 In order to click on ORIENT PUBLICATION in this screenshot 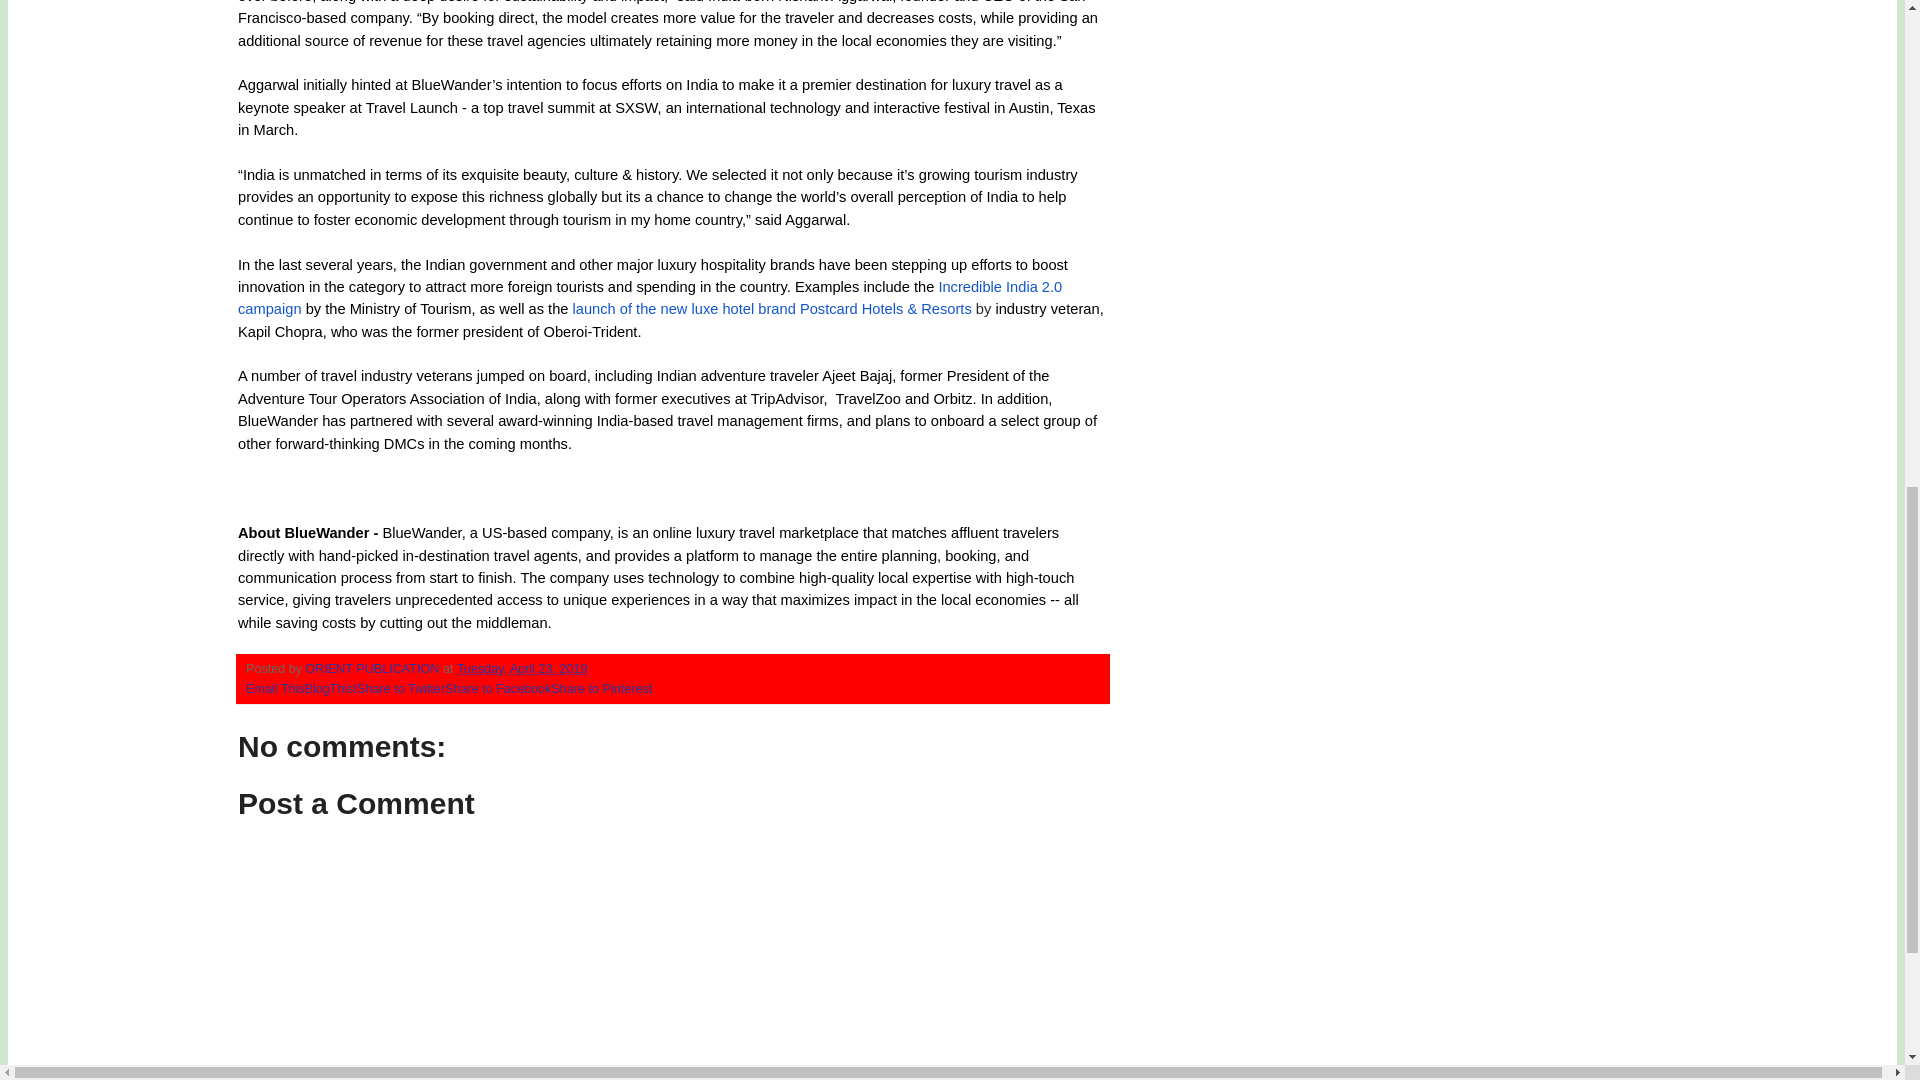, I will do `click(374, 669)`.